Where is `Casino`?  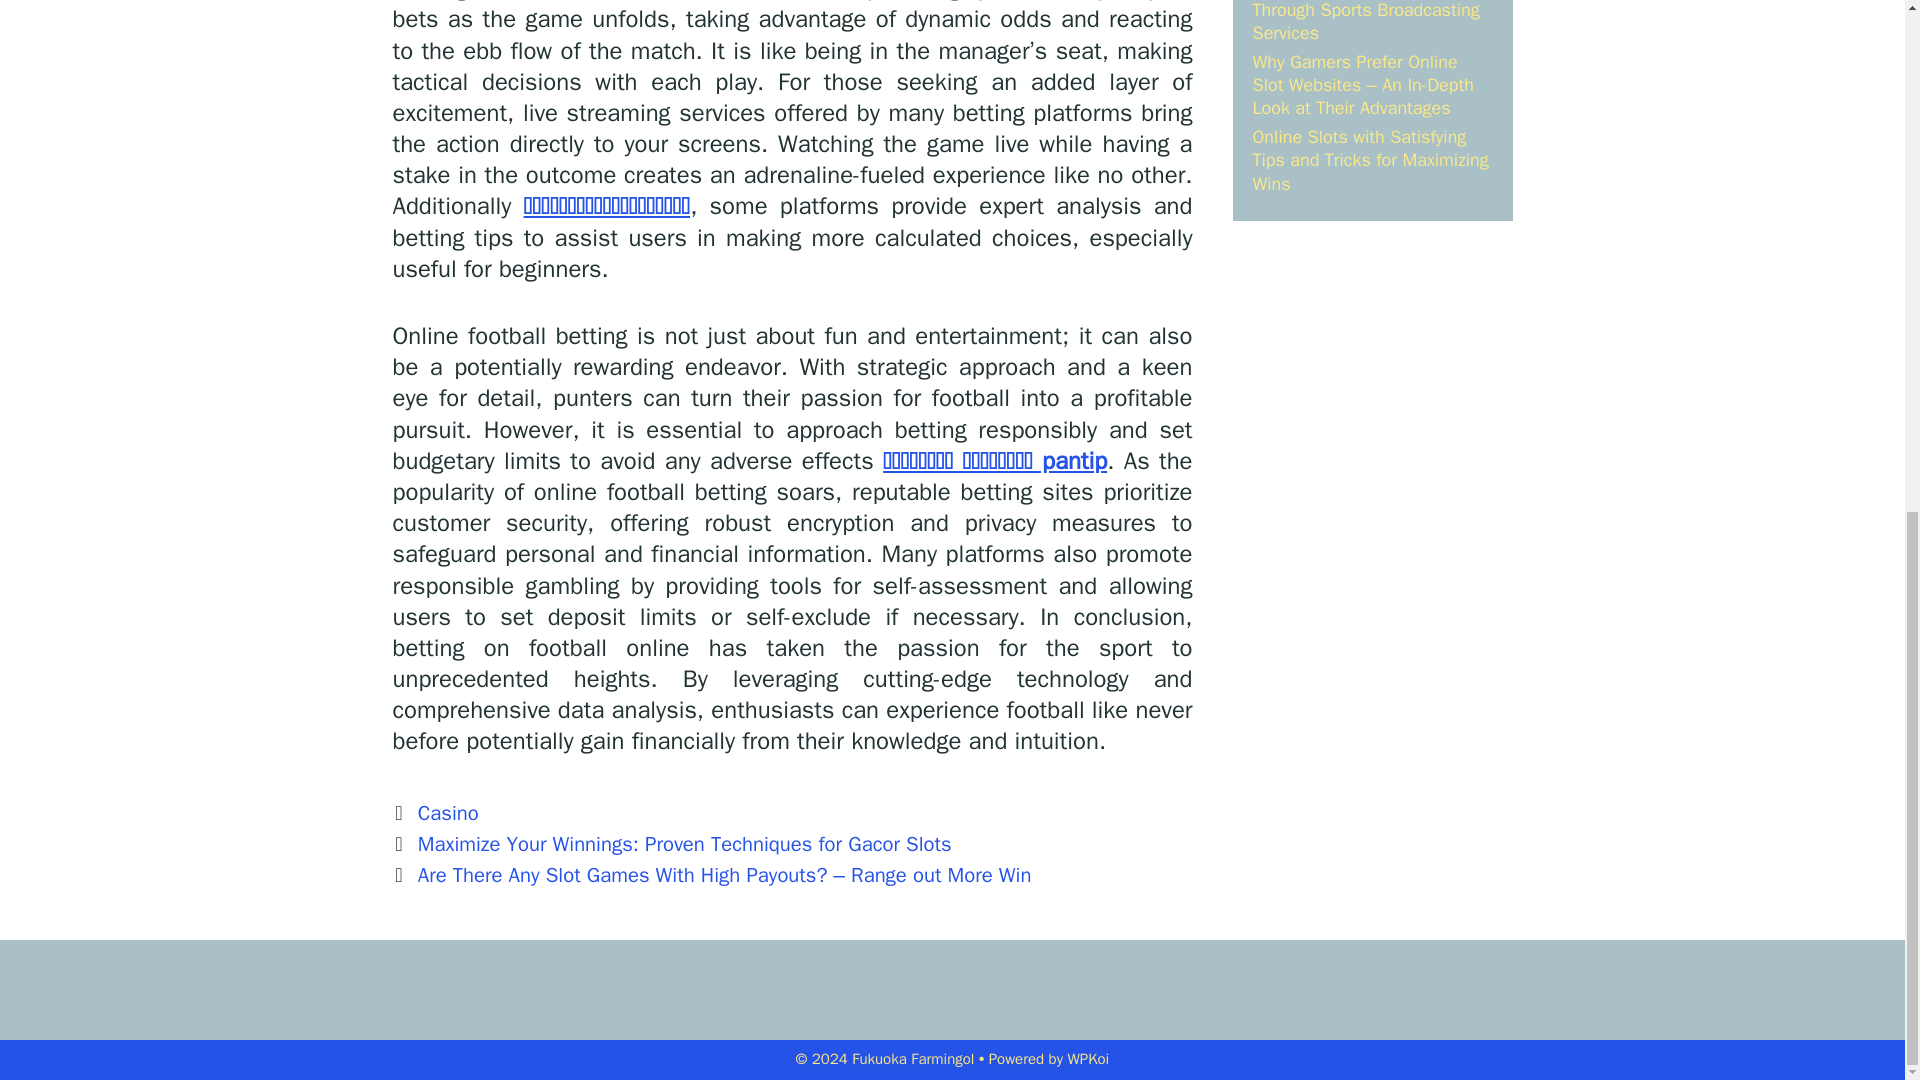
Casino is located at coordinates (448, 813).